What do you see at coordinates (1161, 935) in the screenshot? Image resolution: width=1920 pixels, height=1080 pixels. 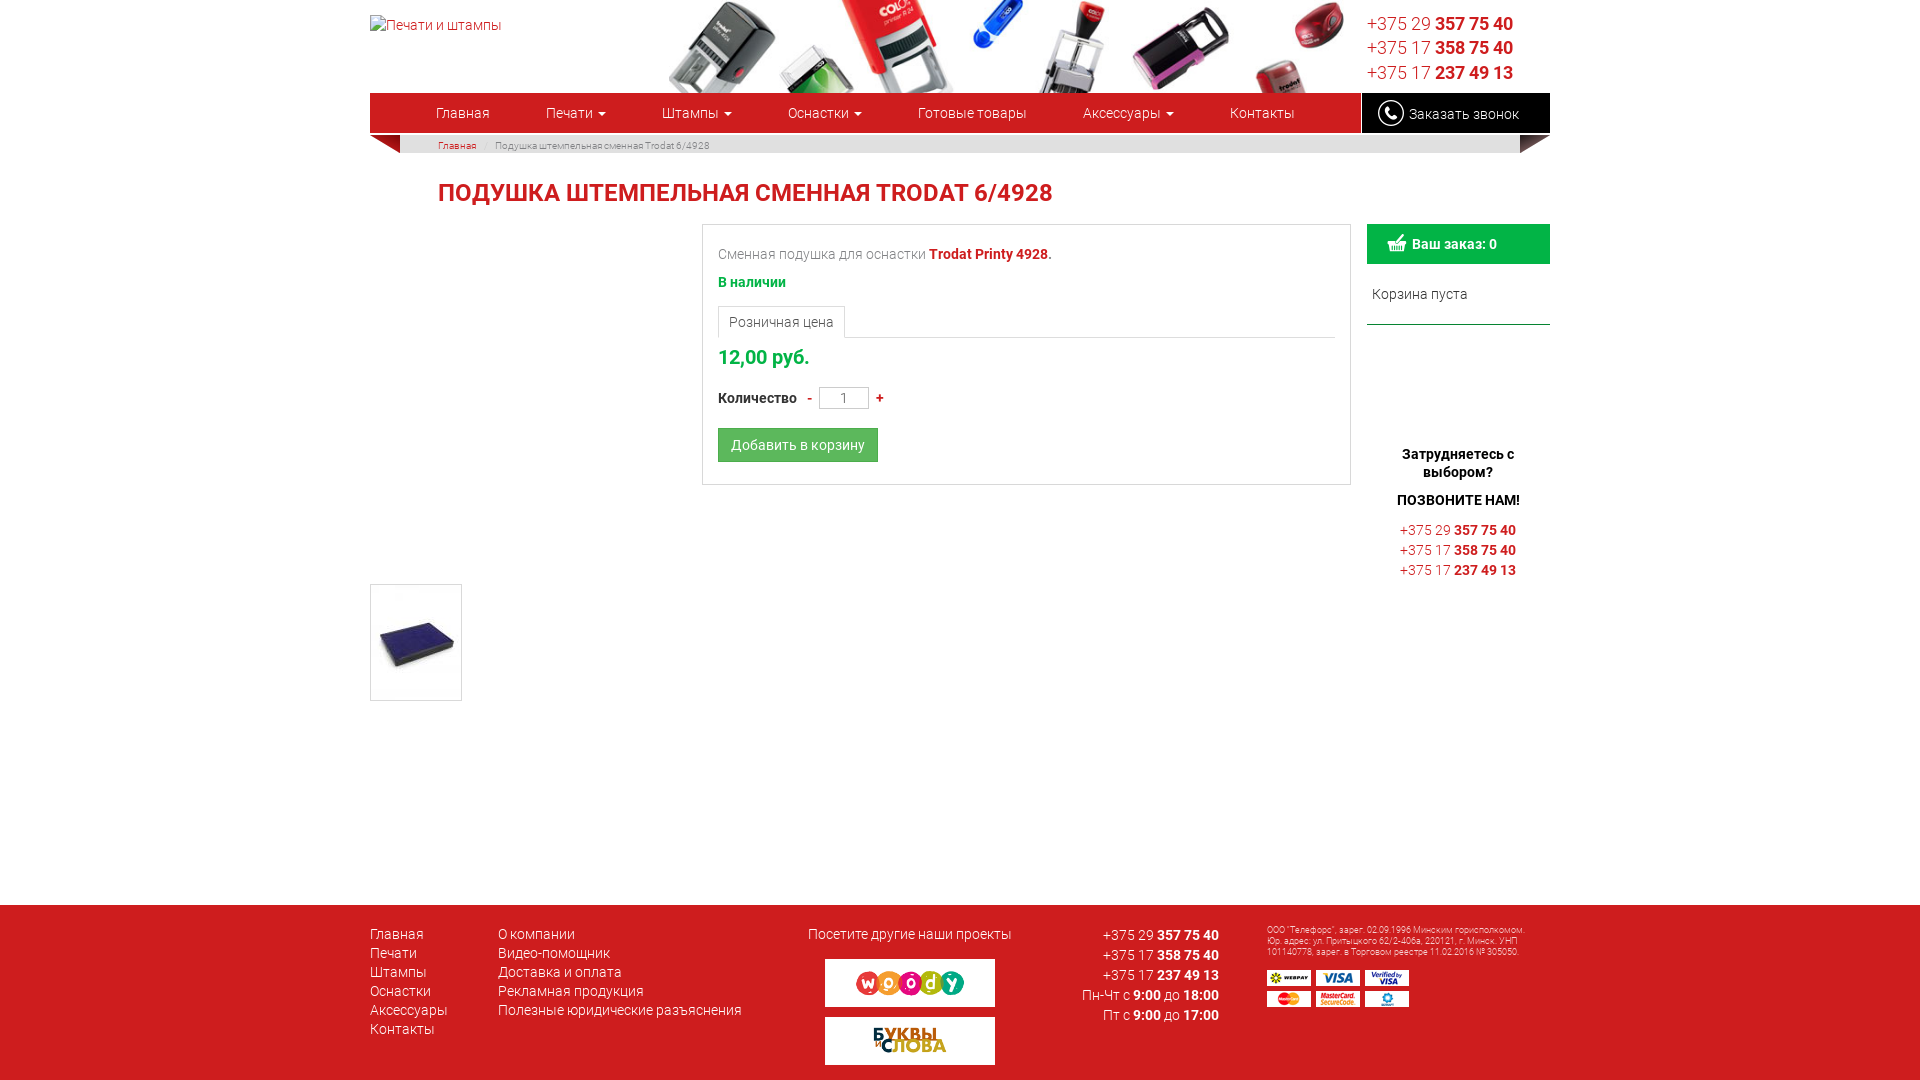 I see `+375 29 357 75 40` at bounding box center [1161, 935].